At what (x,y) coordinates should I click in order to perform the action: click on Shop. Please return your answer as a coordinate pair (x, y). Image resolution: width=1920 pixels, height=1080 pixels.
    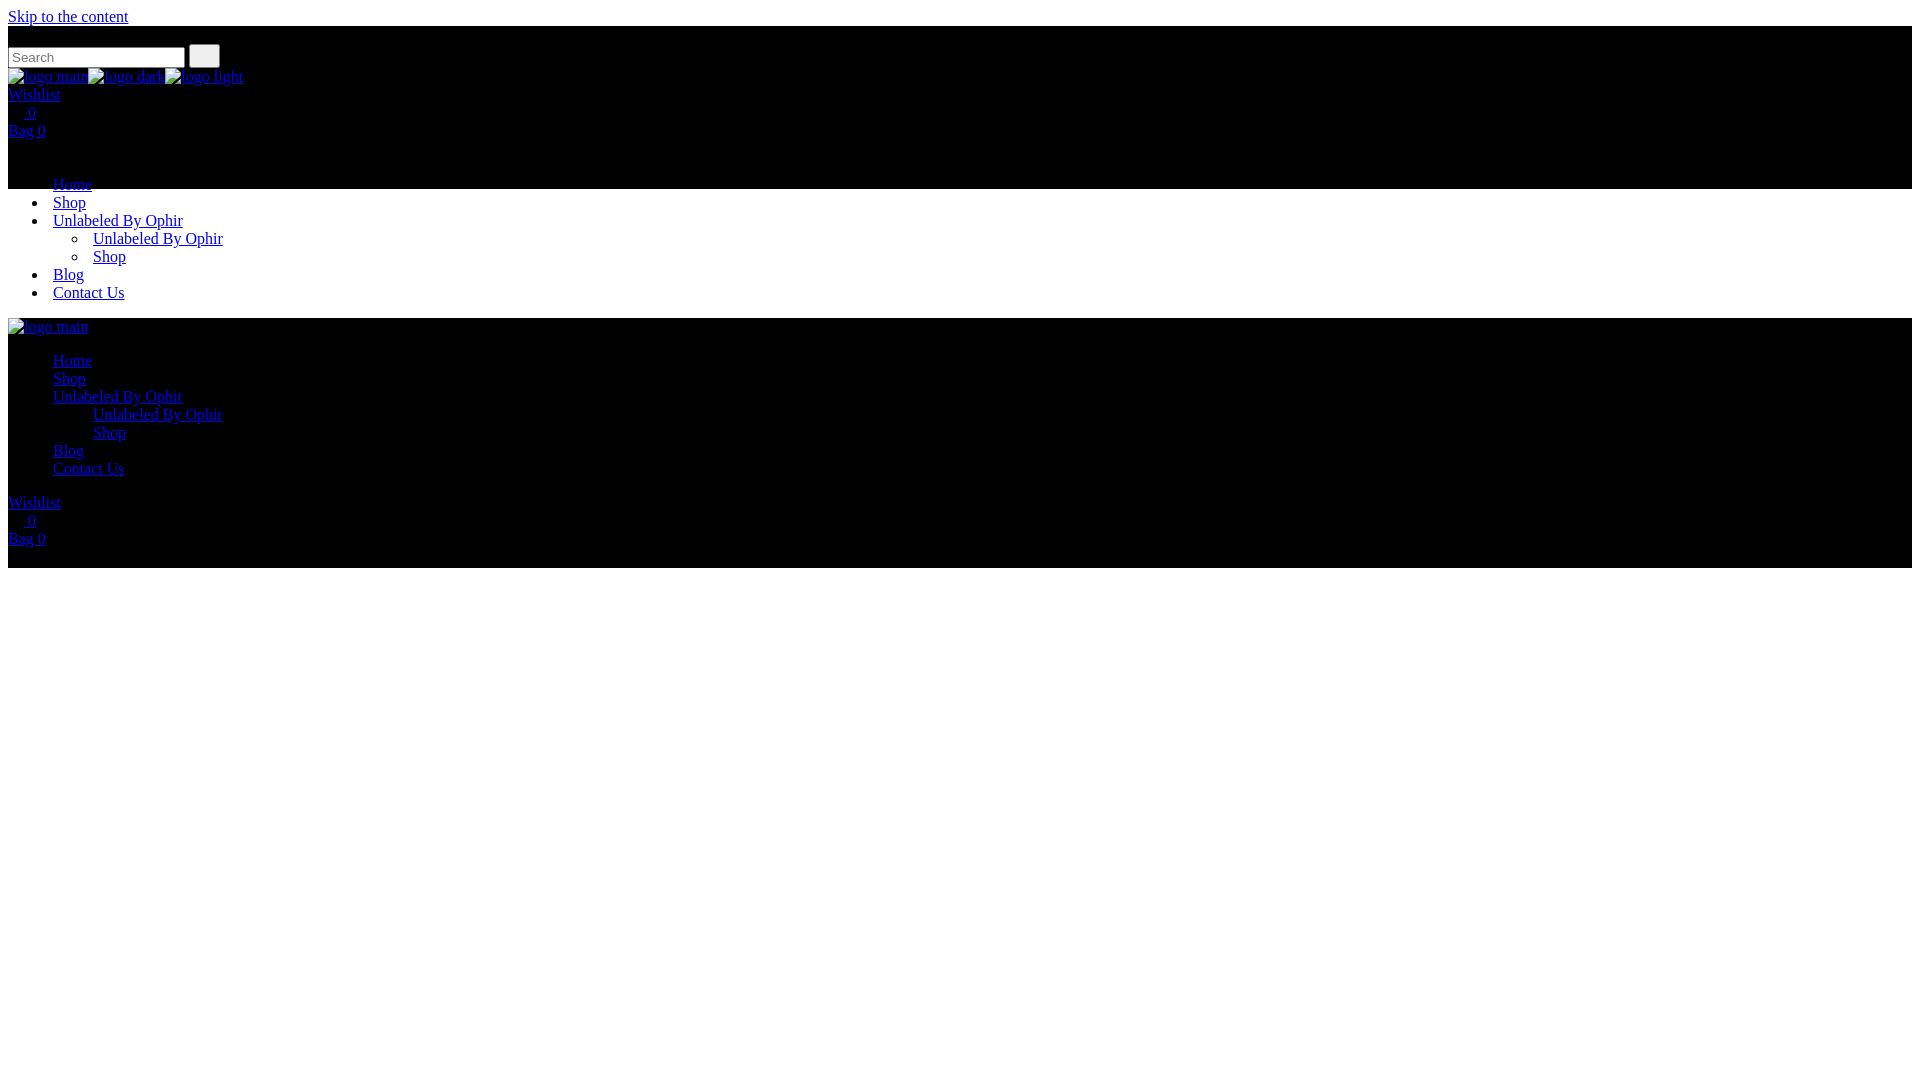
    Looking at the image, I should click on (70, 202).